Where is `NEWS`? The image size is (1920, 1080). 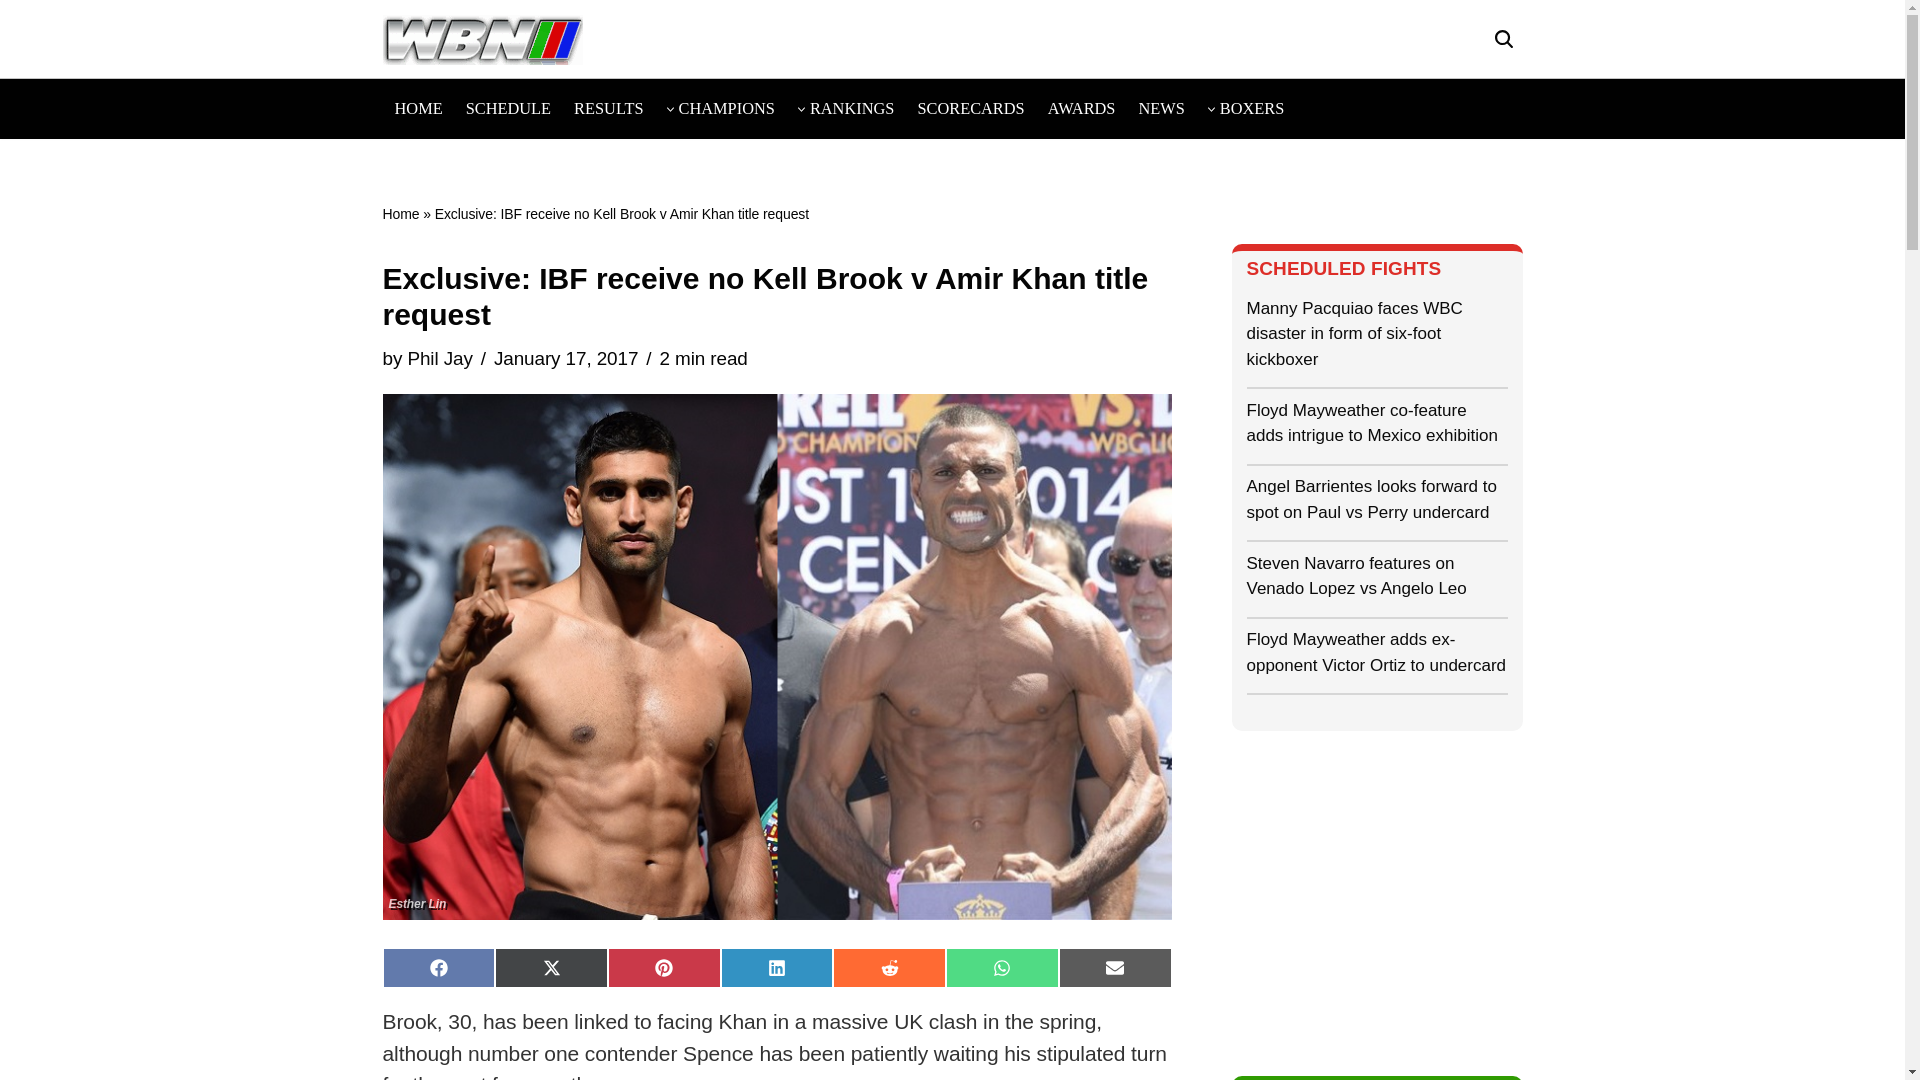 NEWS is located at coordinates (1161, 108).